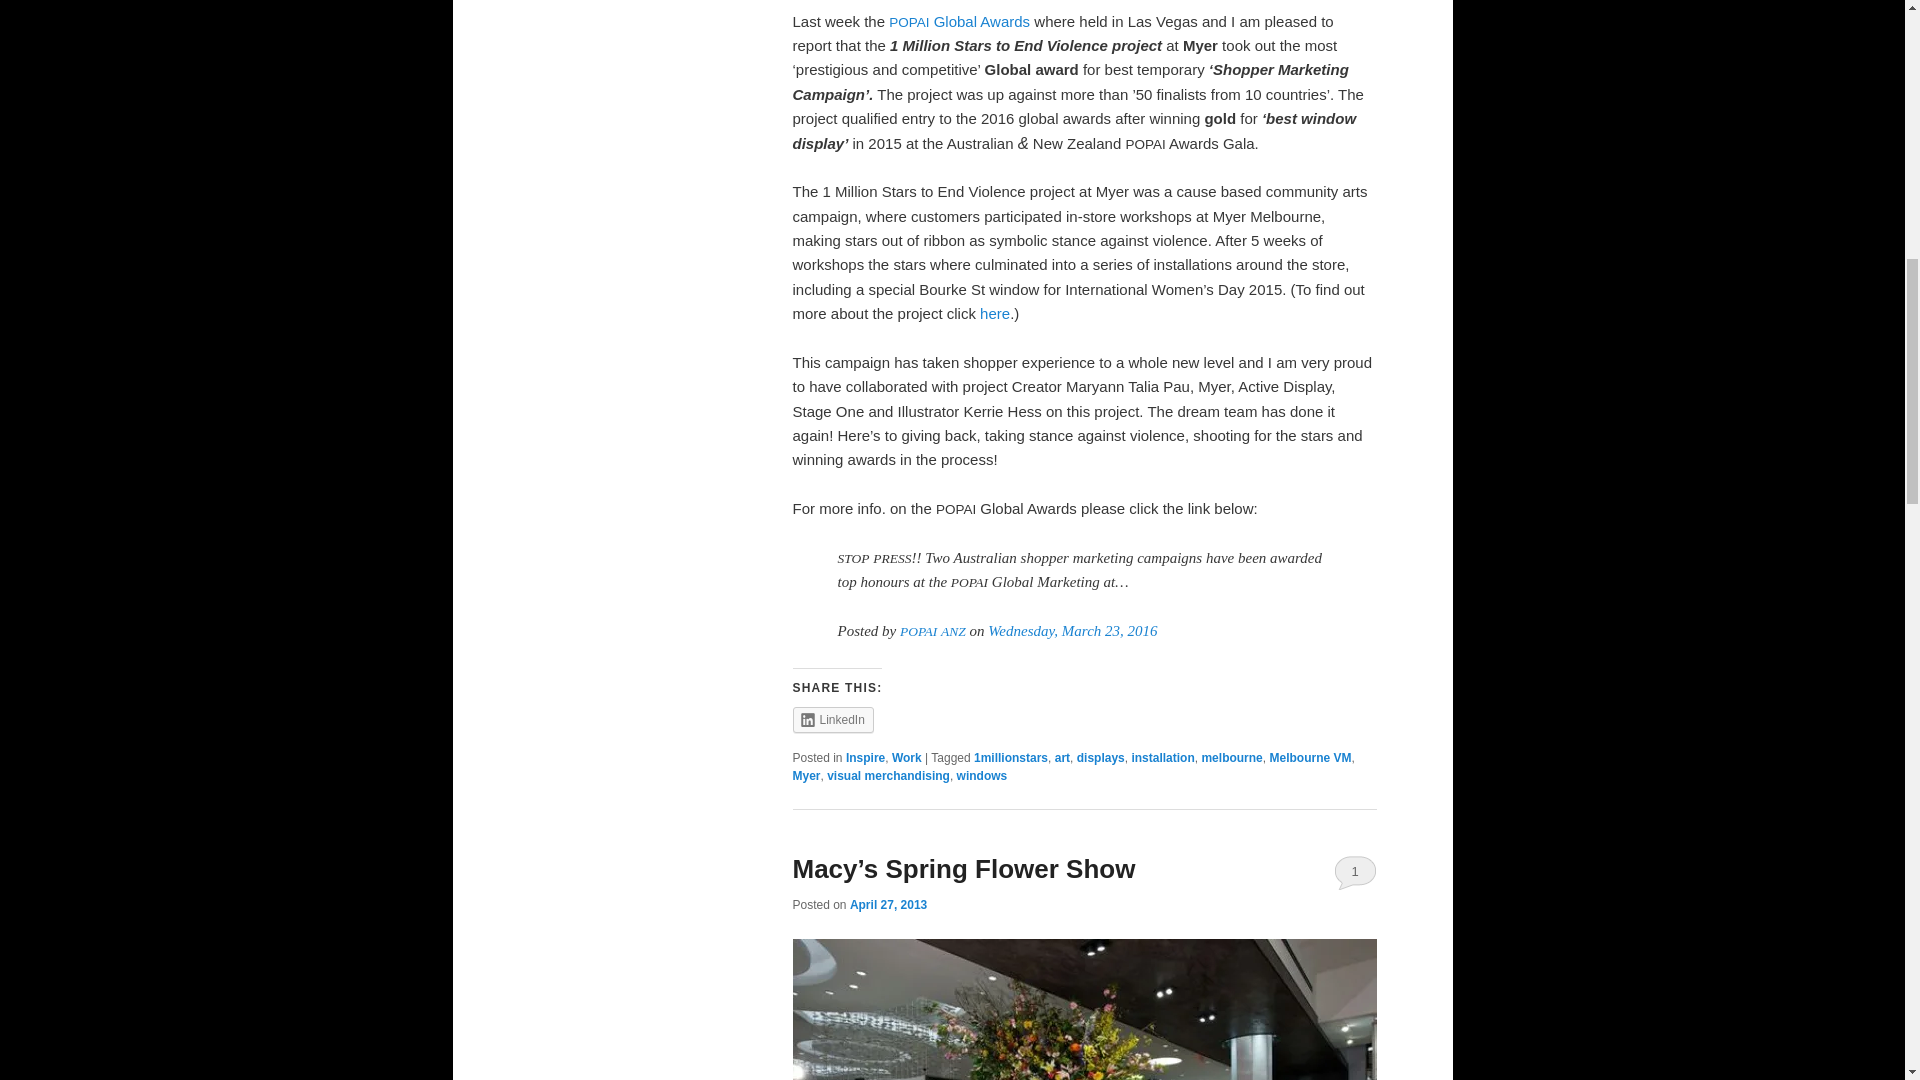  Describe the element at coordinates (1355, 872) in the screenshot. I see `1` at that location.